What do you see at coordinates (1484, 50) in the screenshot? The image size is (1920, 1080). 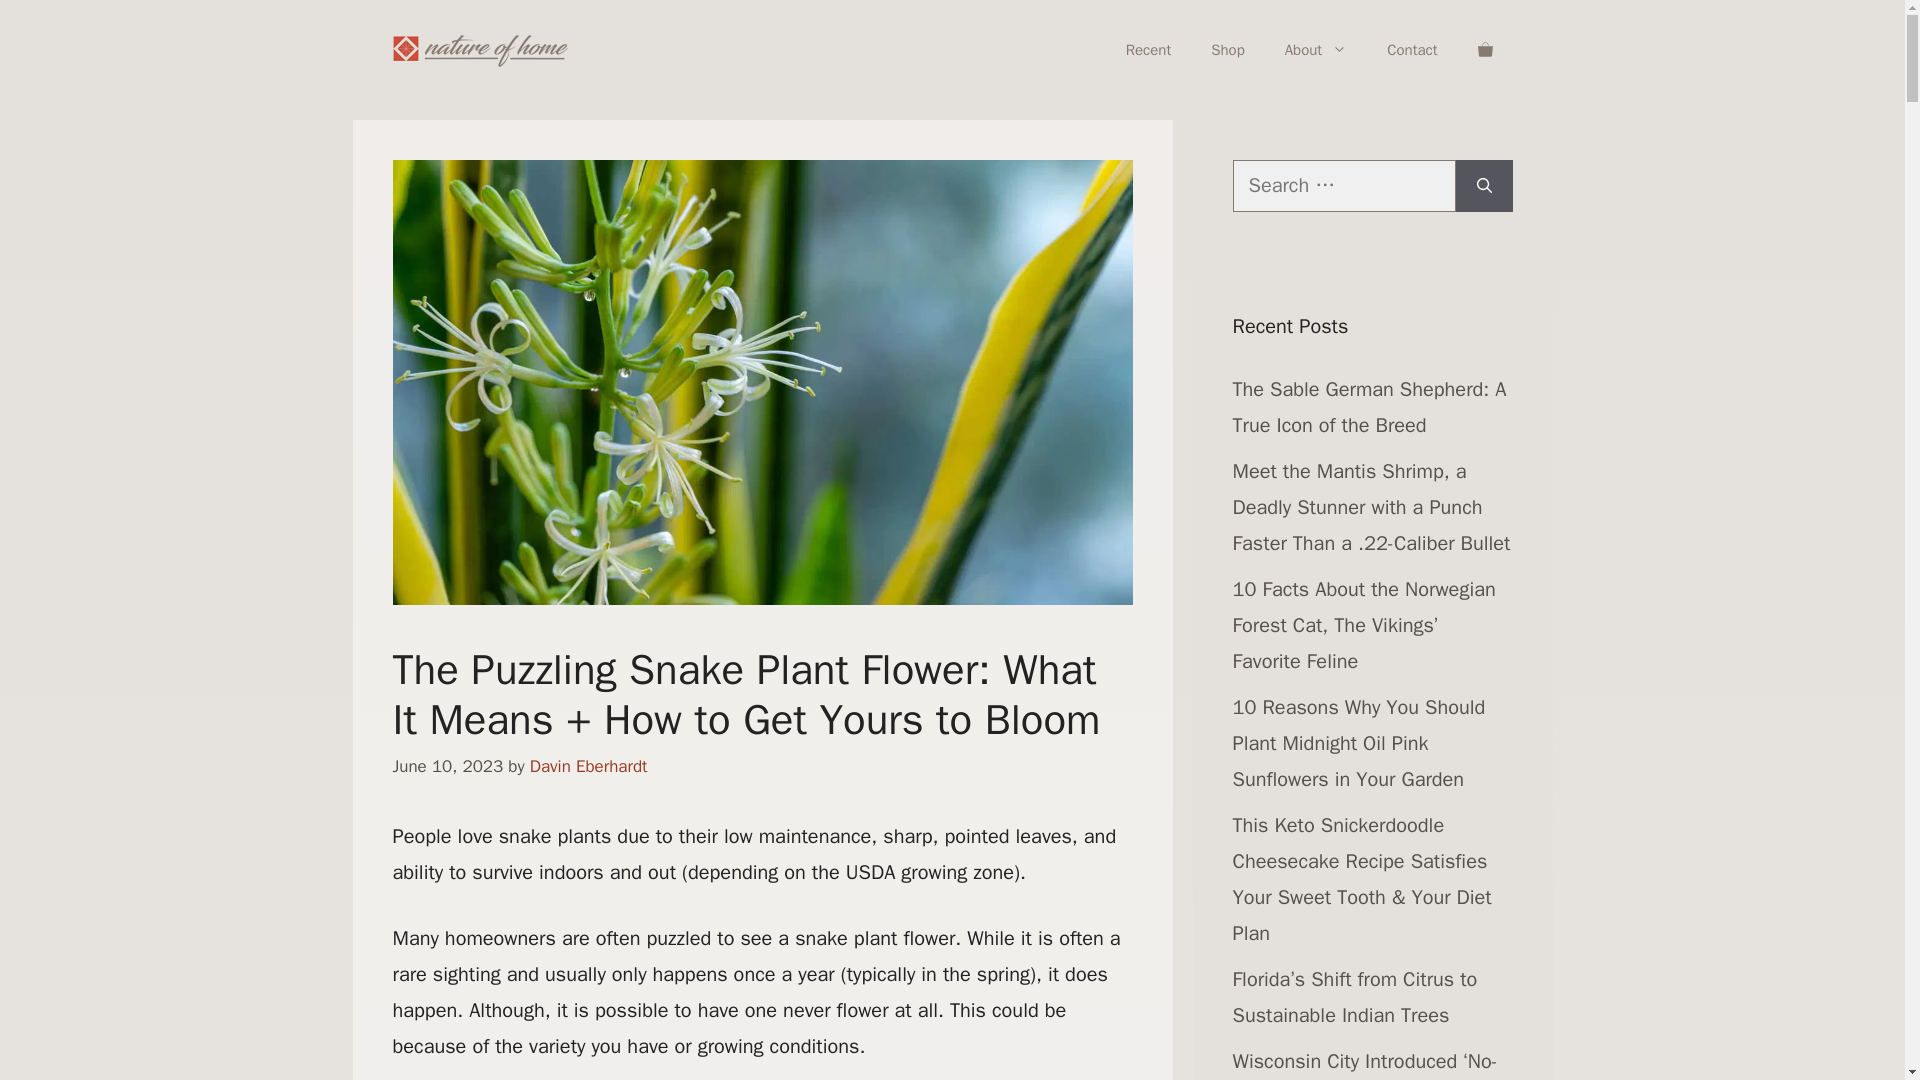 I see `View your shopping cart` at bounding box center [1484, 50].